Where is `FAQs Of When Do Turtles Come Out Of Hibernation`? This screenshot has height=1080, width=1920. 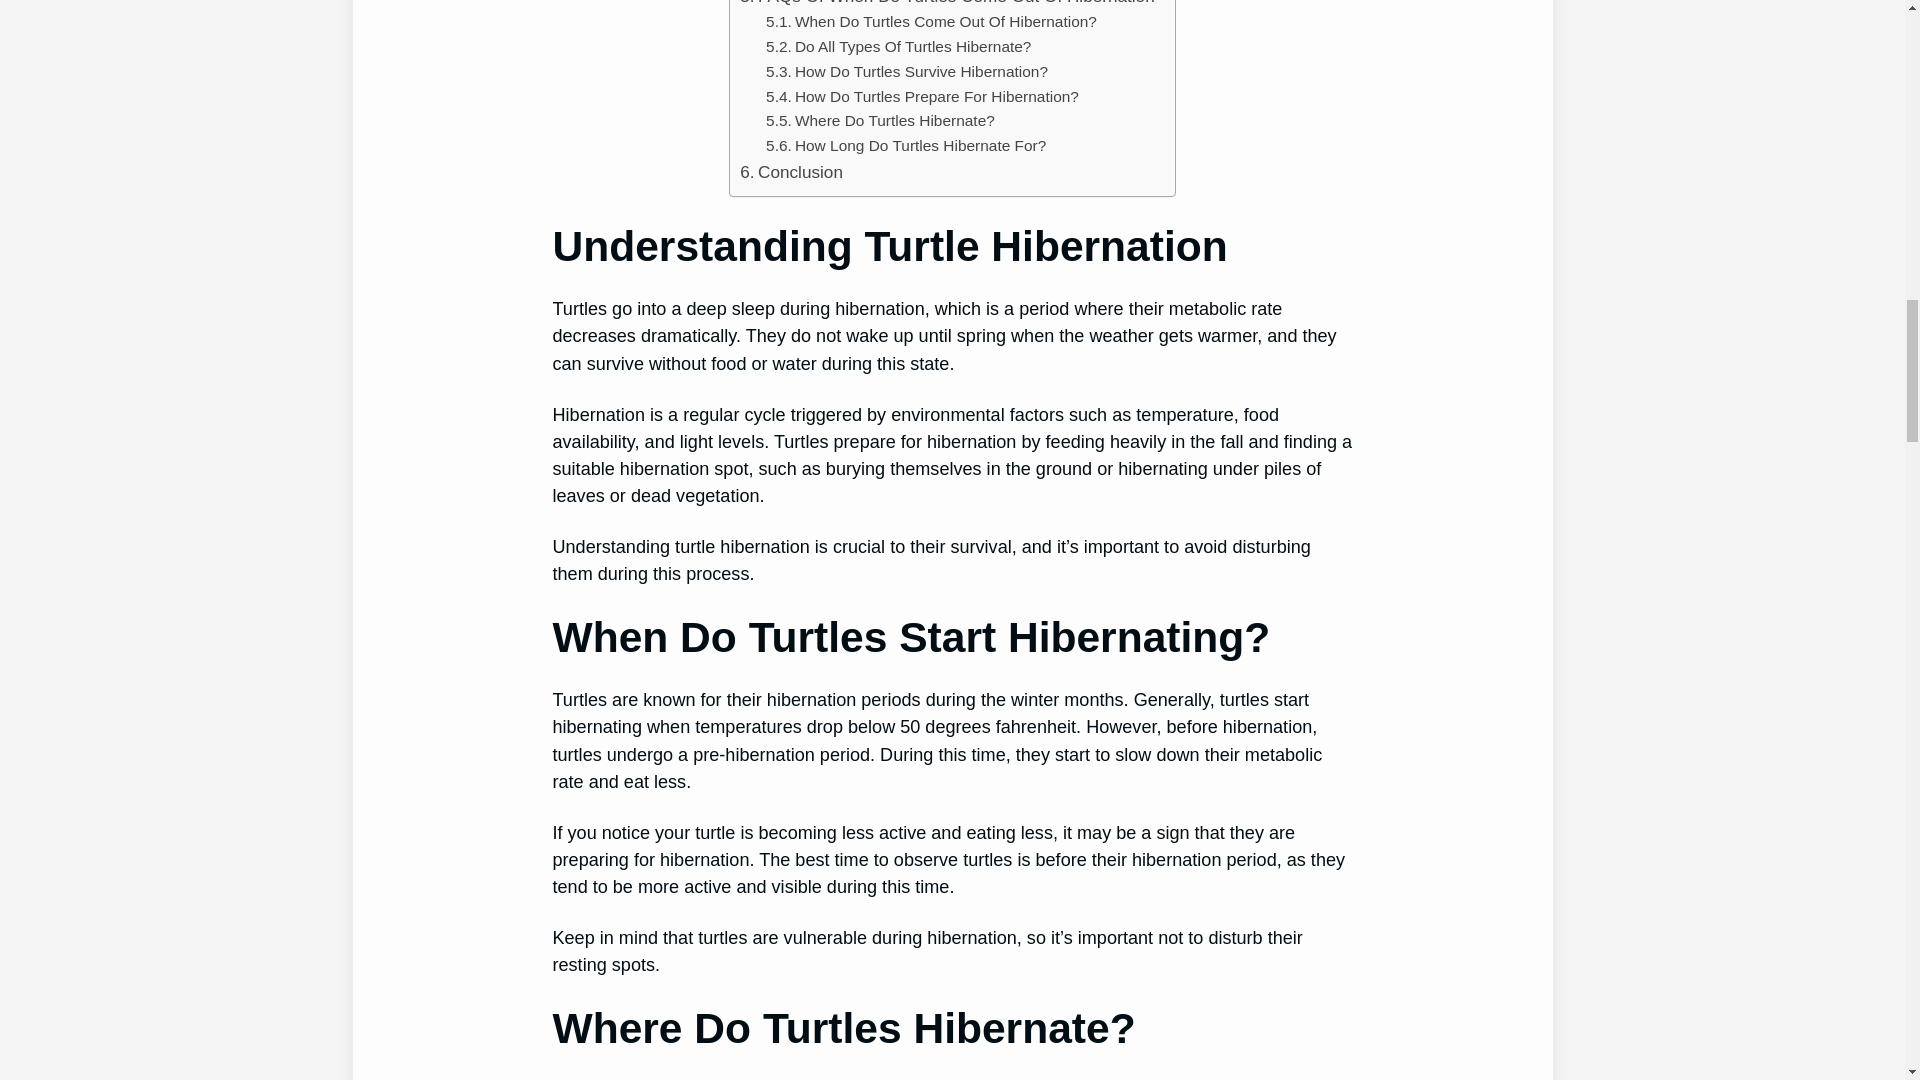 FAQs Of When Do Turtles Come Out Of Hibernation is located at coordinates (946, 4).